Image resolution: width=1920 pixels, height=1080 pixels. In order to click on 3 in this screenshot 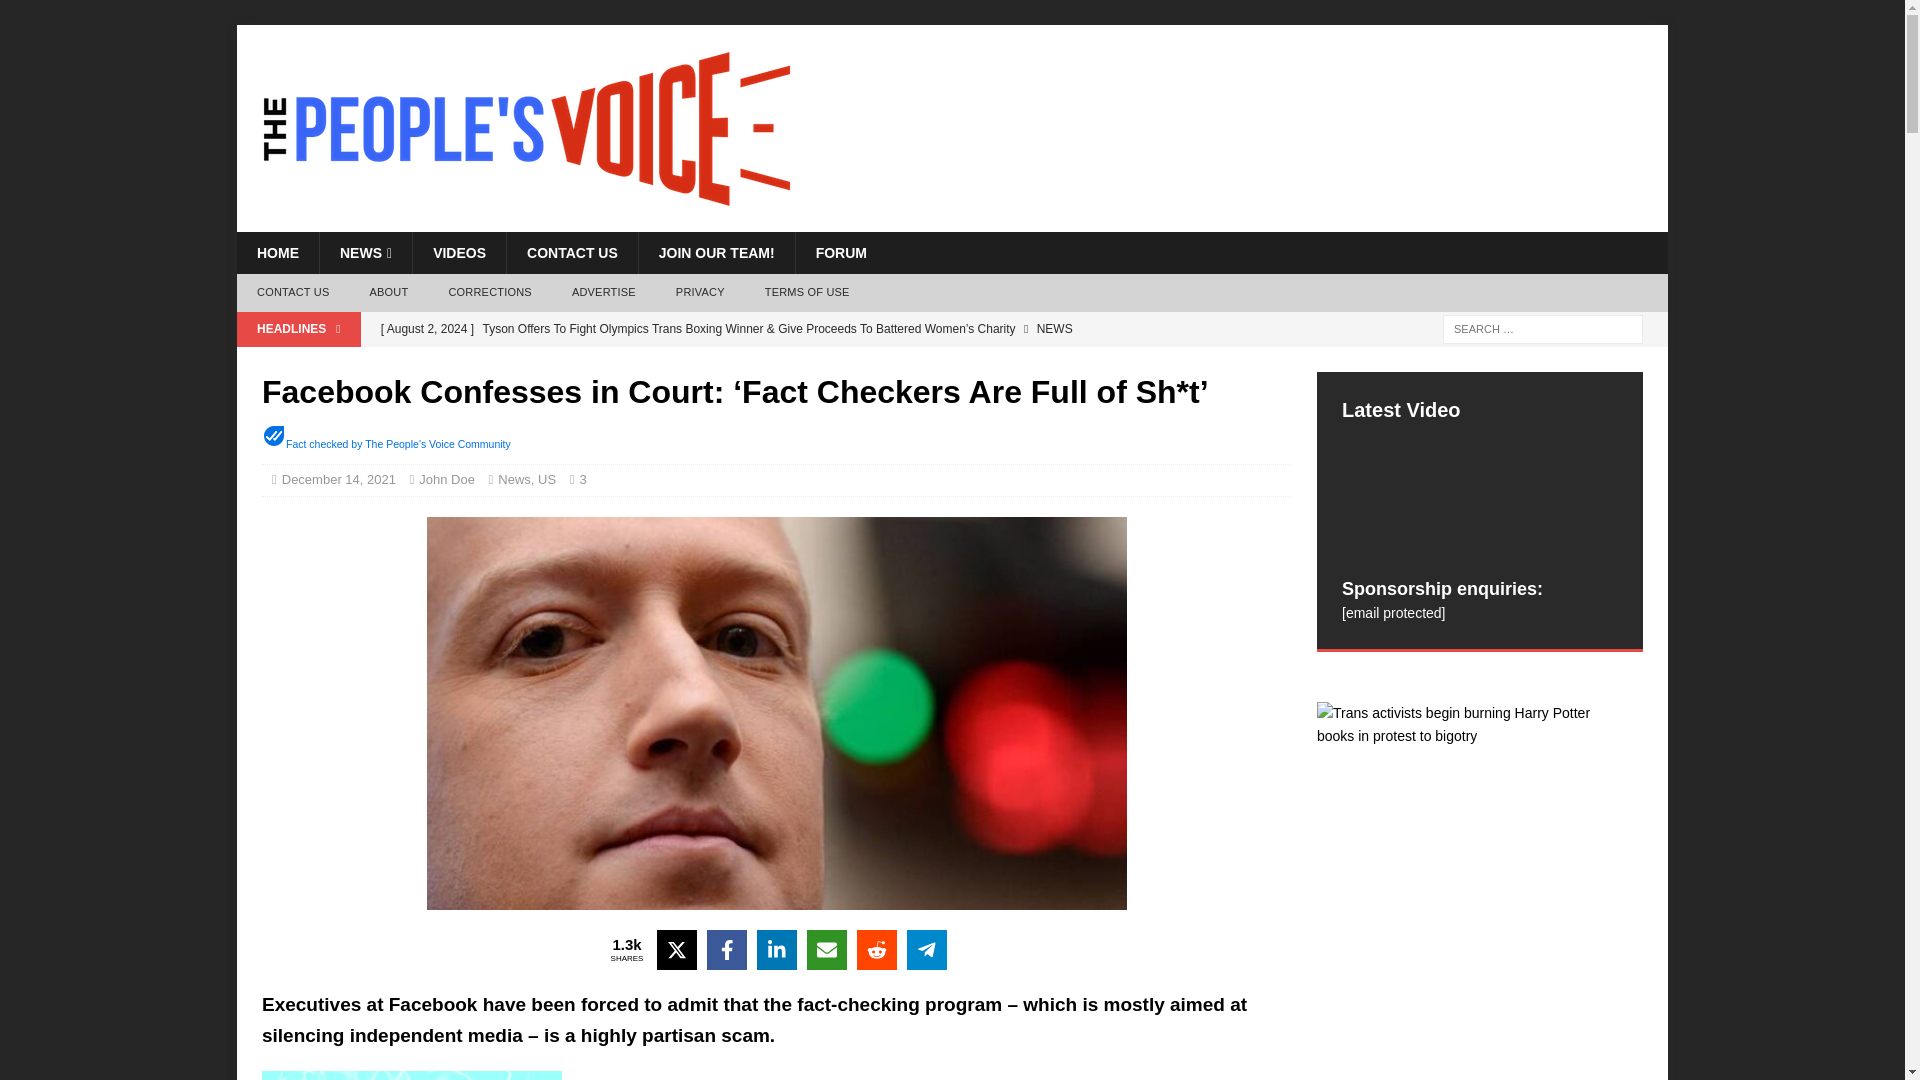, I will do `click(588, 479)`.